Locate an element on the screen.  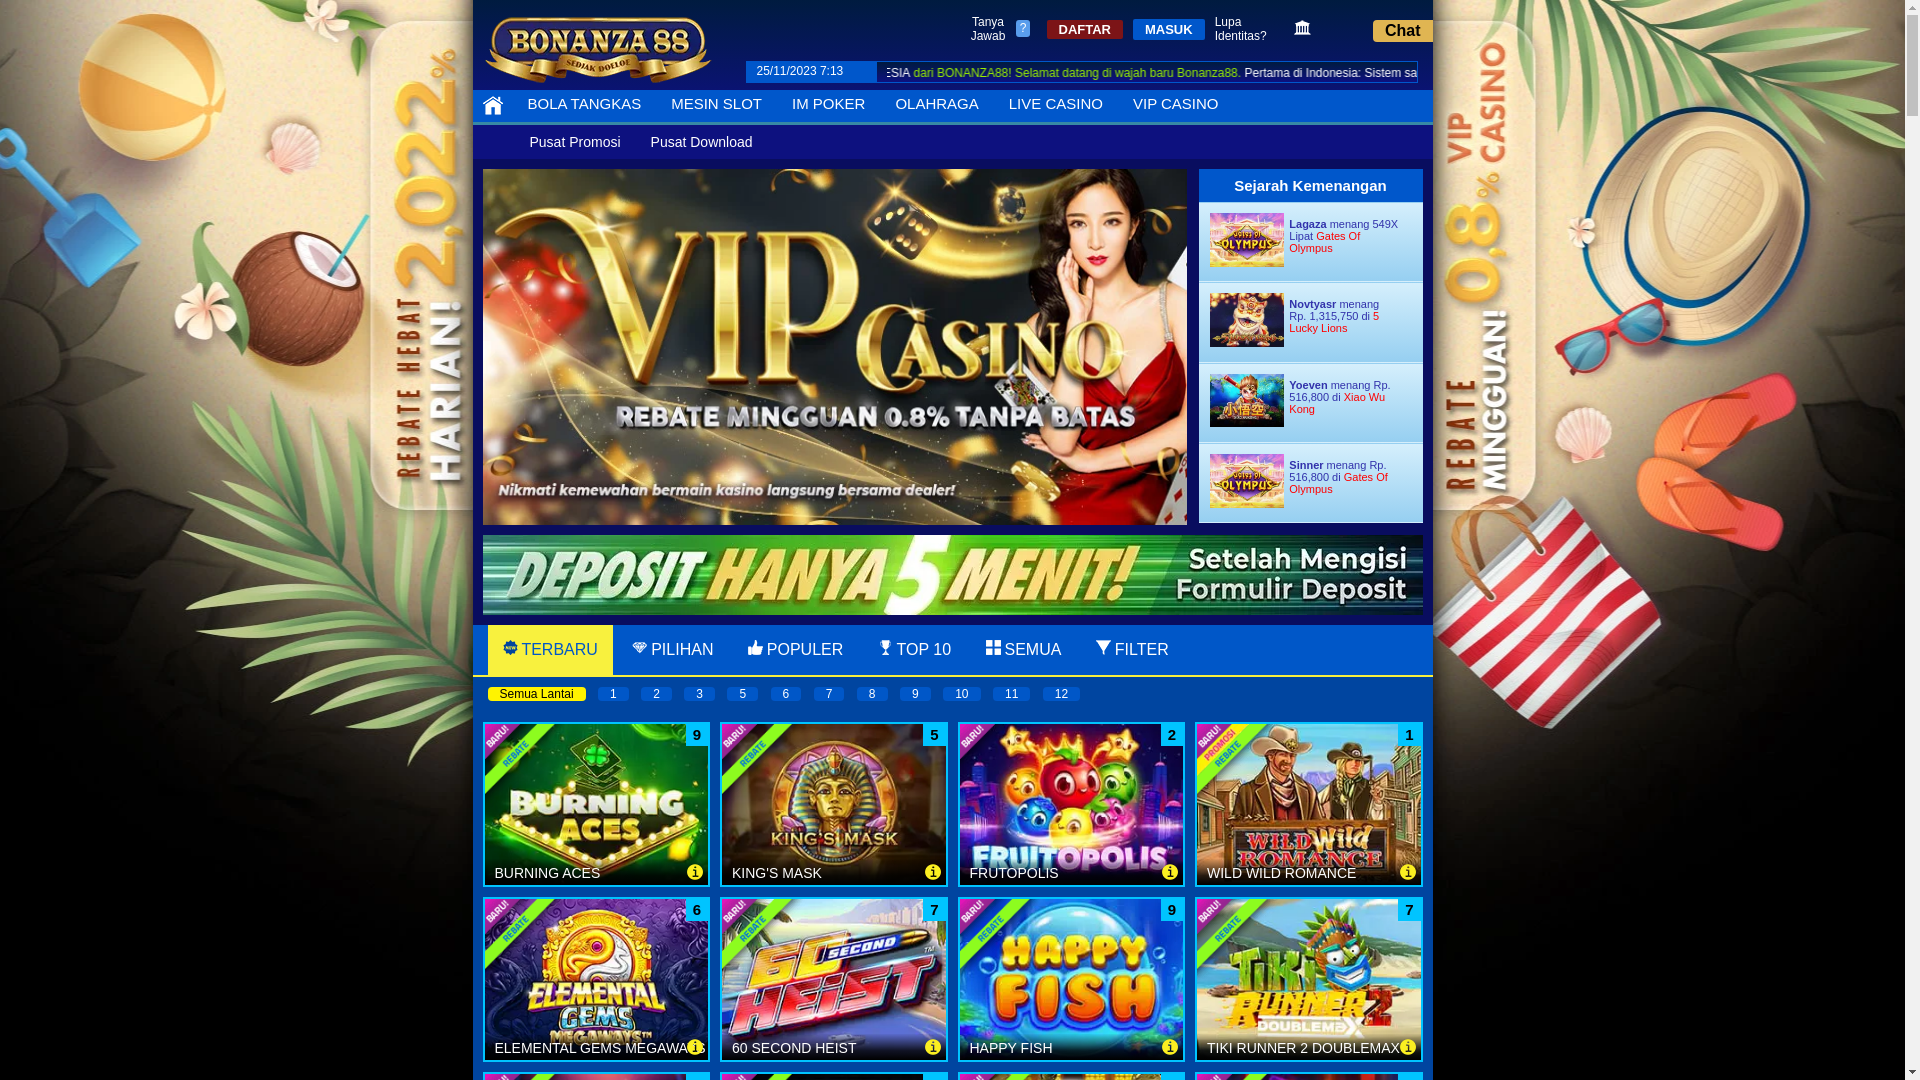
12 is located at coordinates (1062, 694).